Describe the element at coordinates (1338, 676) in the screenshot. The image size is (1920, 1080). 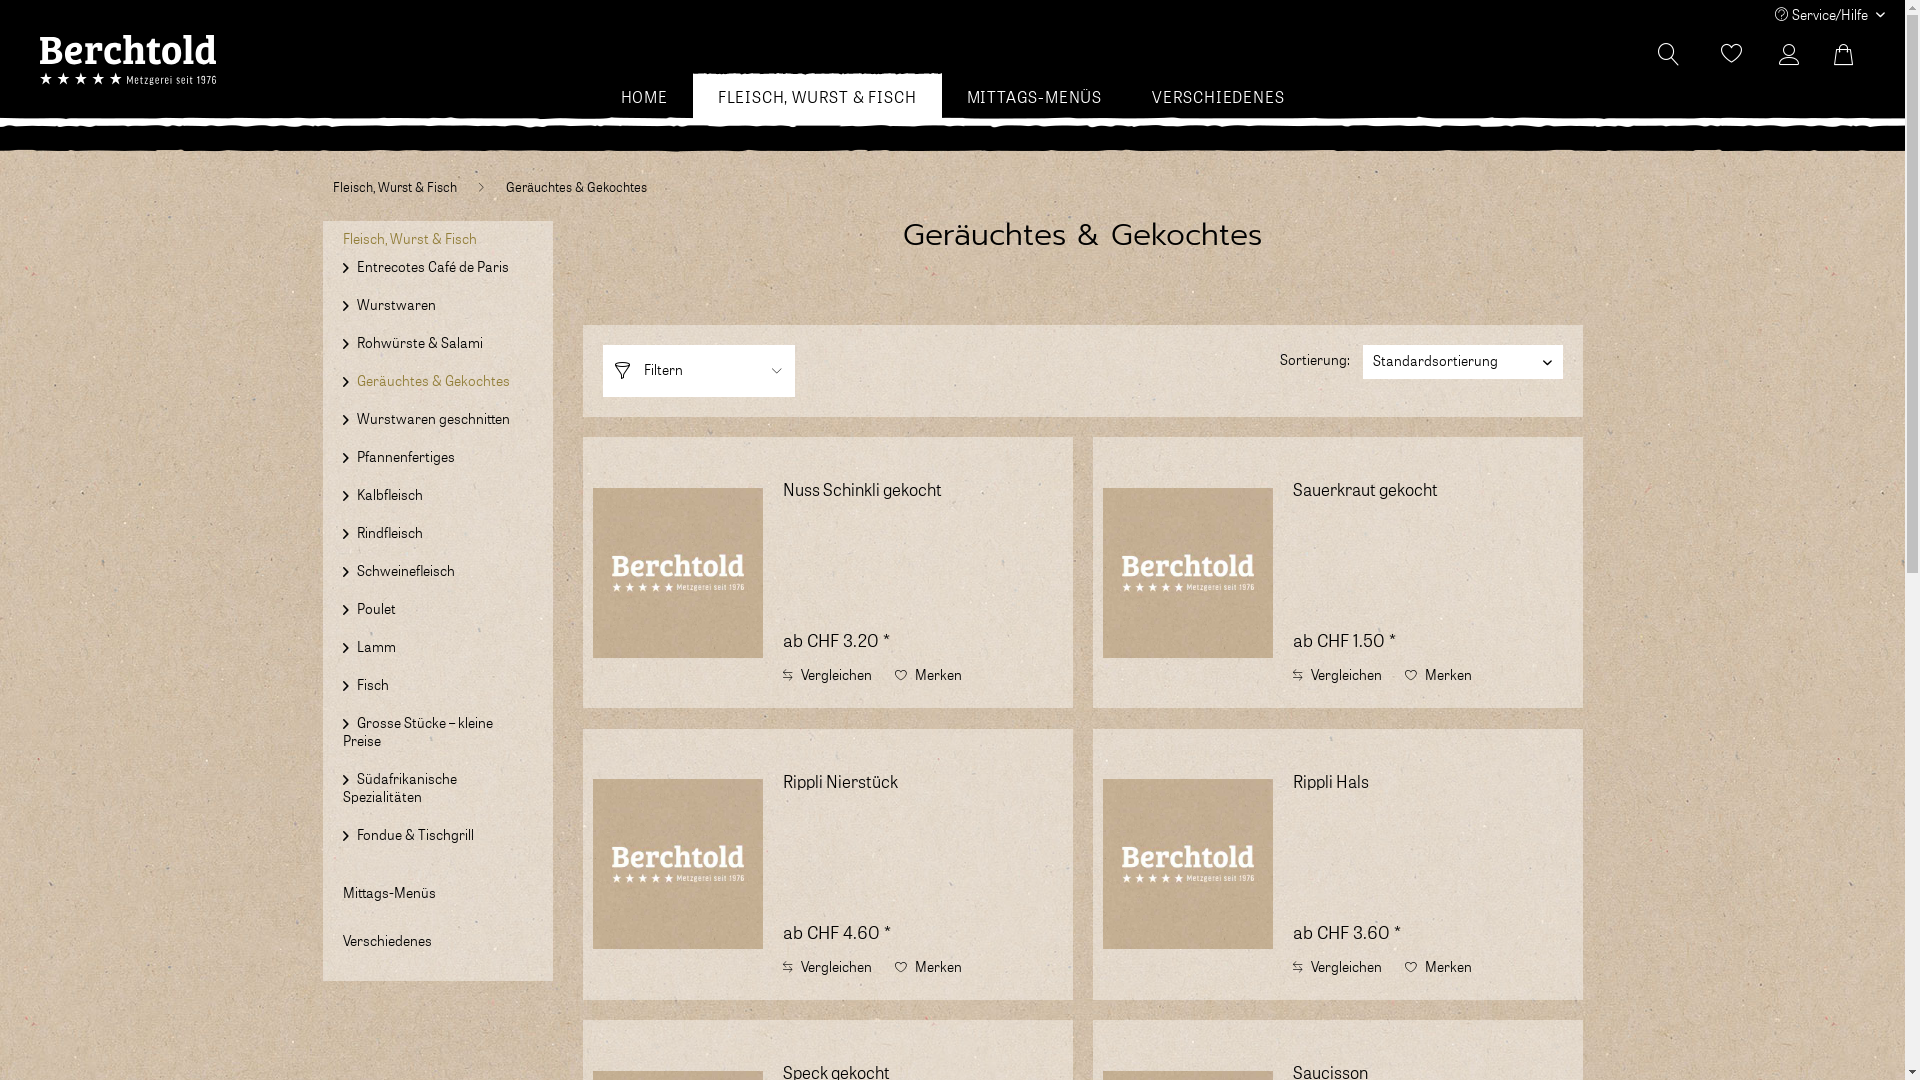
I see `Vergleichen` at that location.